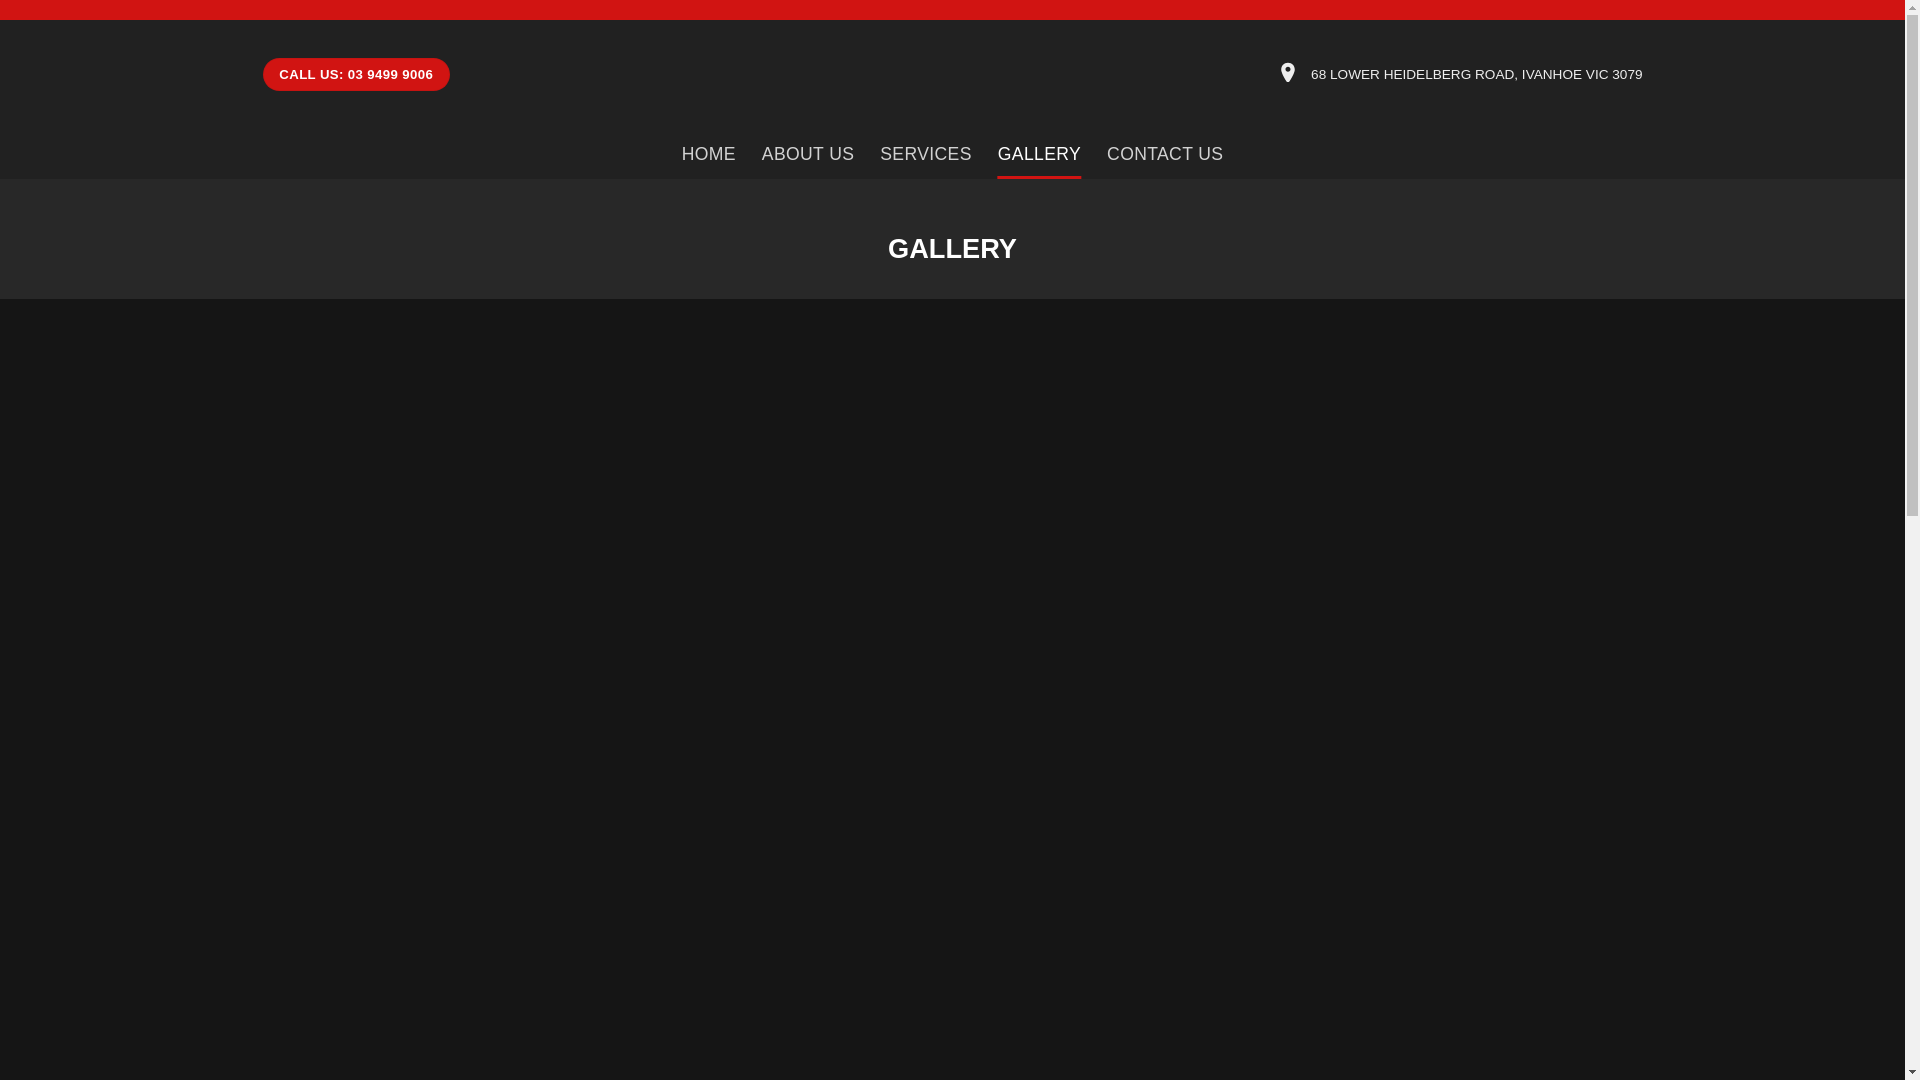  I want to click on CALL US: 03 9499 9006, so click(356, 75).